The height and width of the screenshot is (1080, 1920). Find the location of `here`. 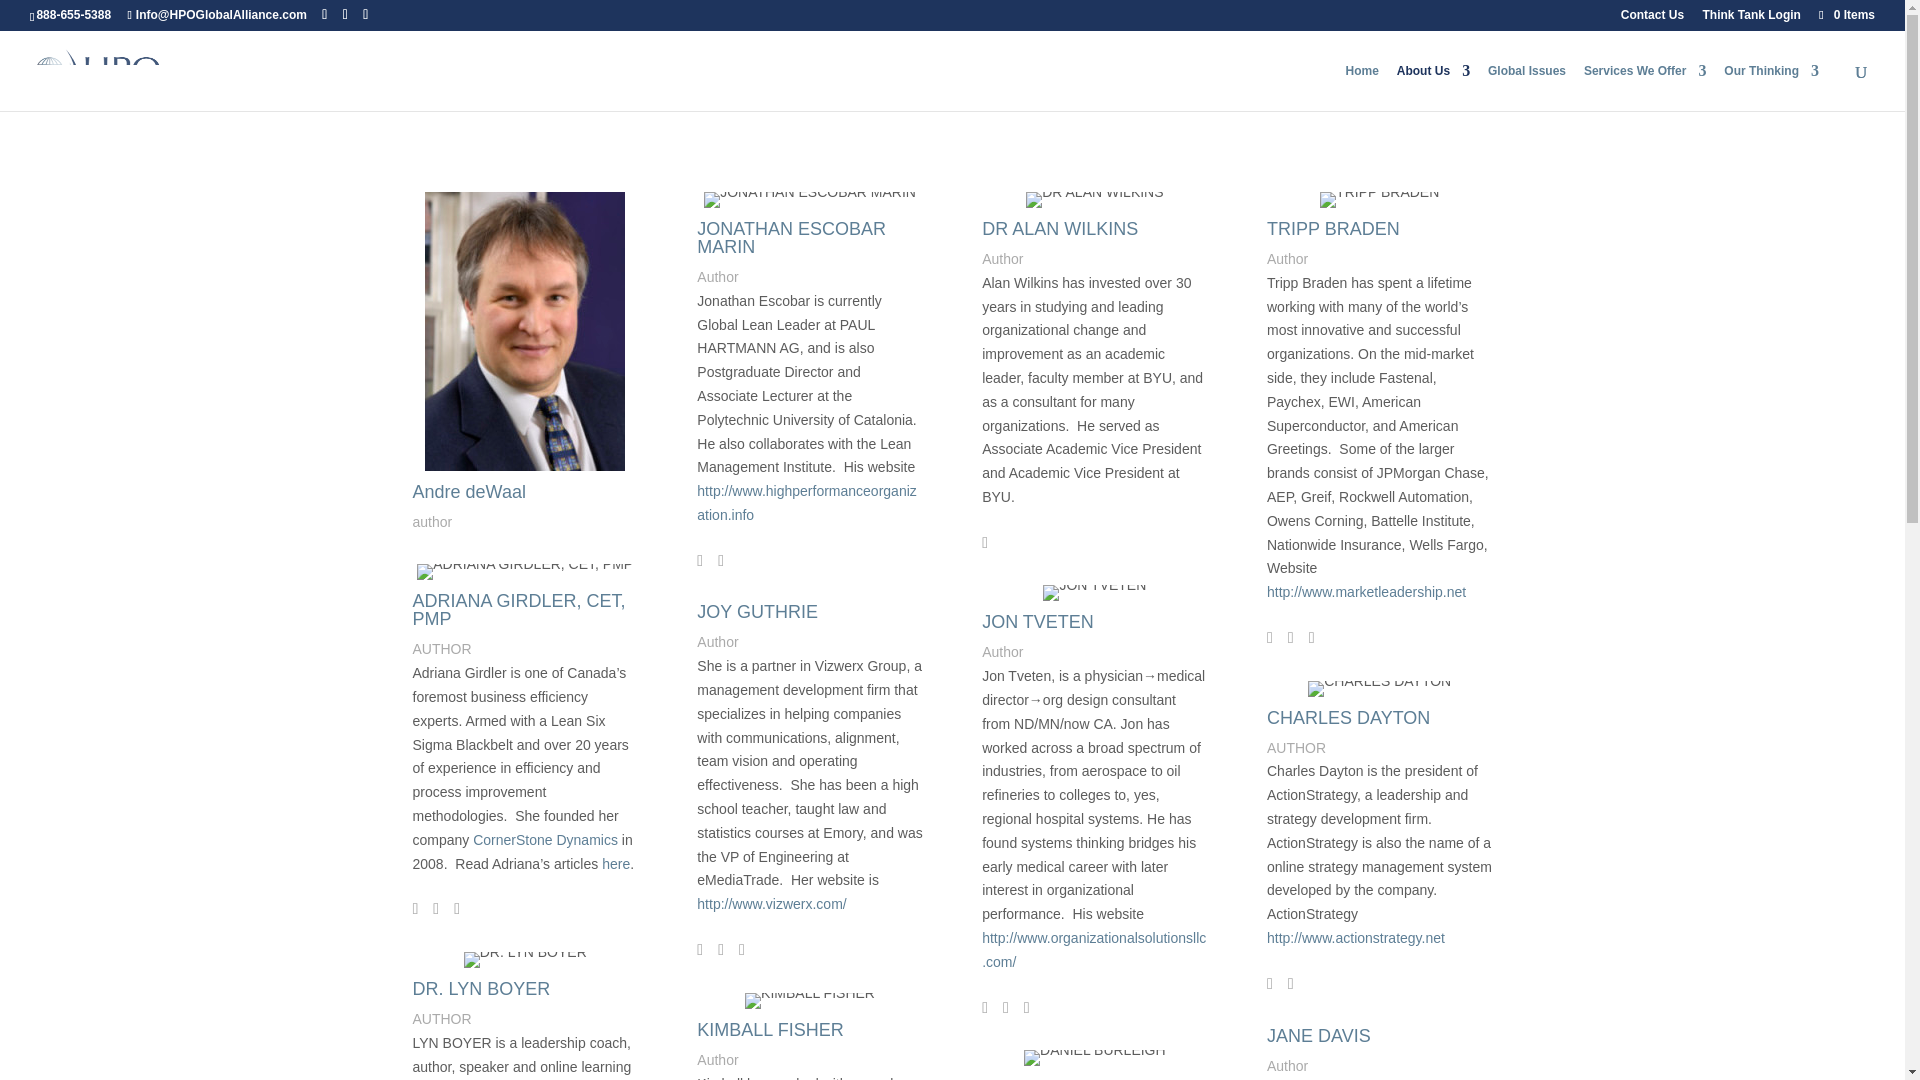

here is located at coordinates (616, 864).